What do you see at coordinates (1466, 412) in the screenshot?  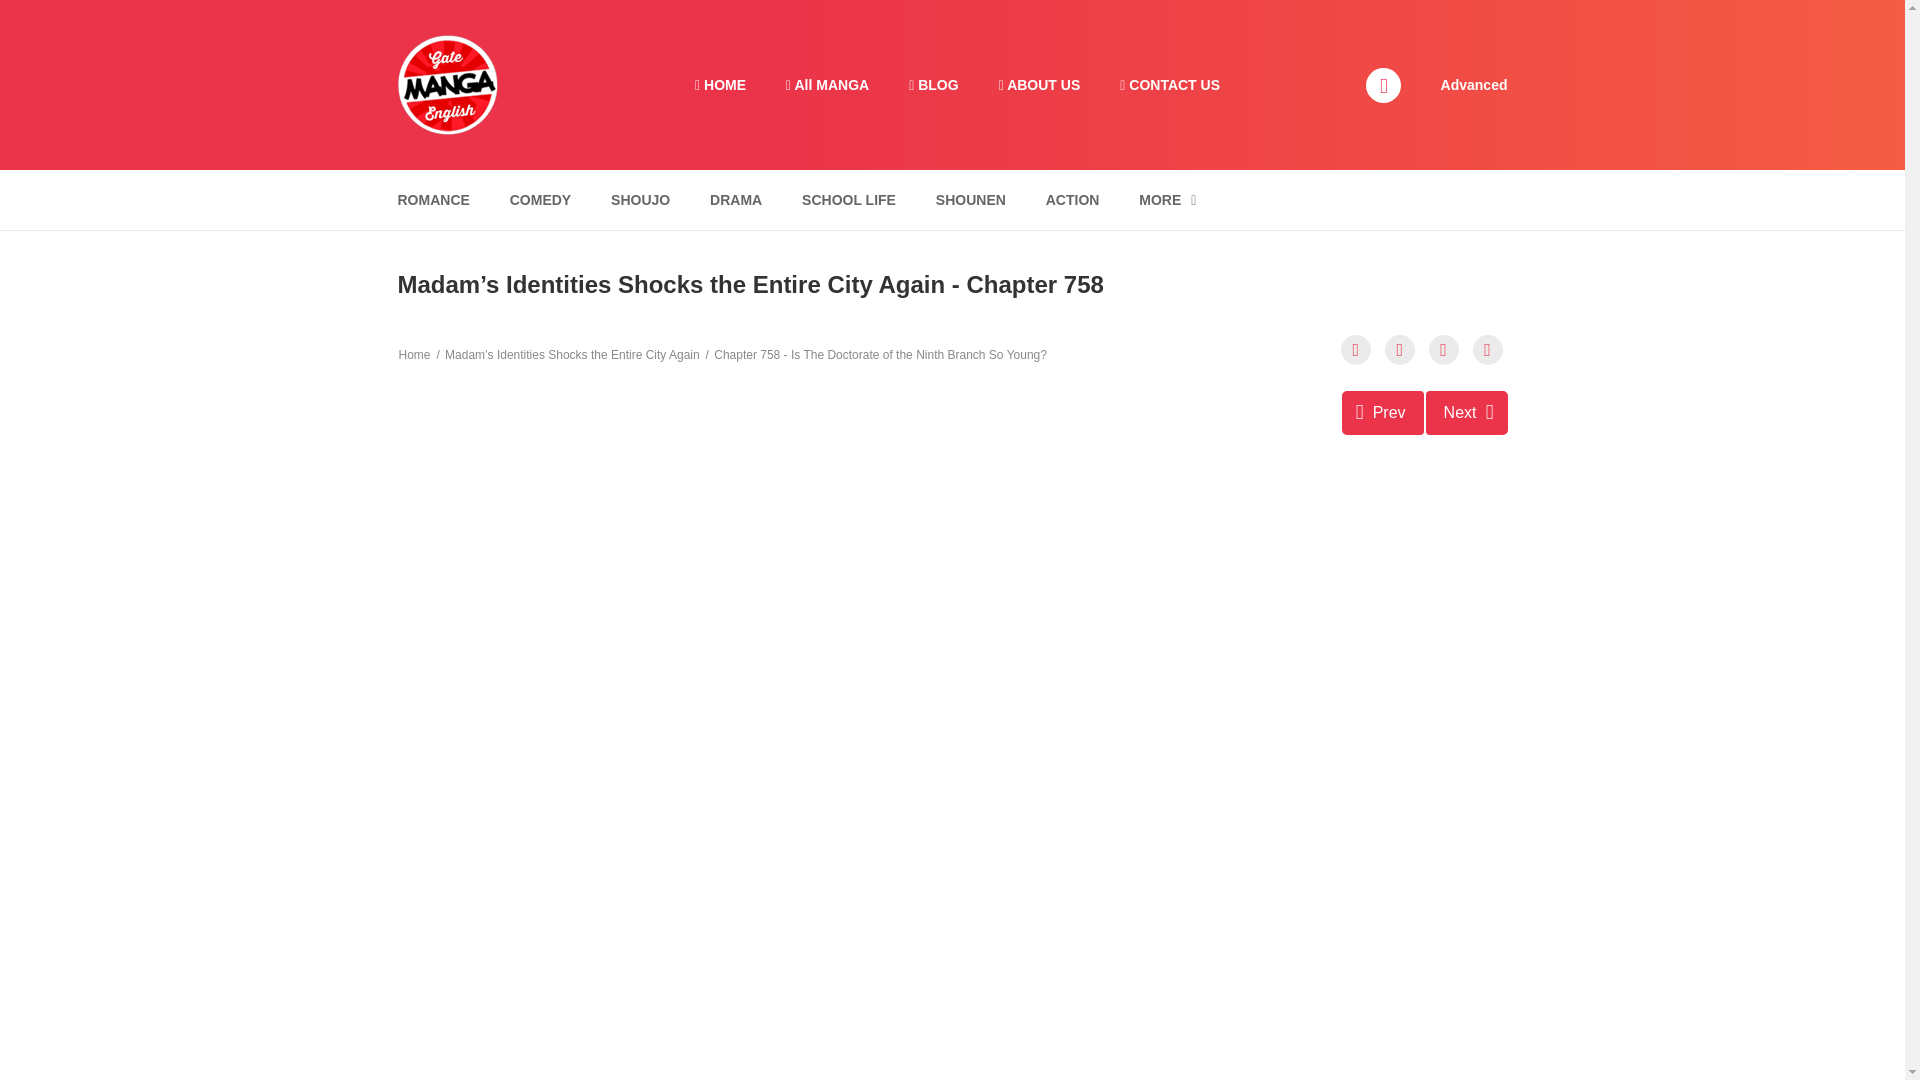 I see `Chapter 759` at bounding box center [1466, 412].